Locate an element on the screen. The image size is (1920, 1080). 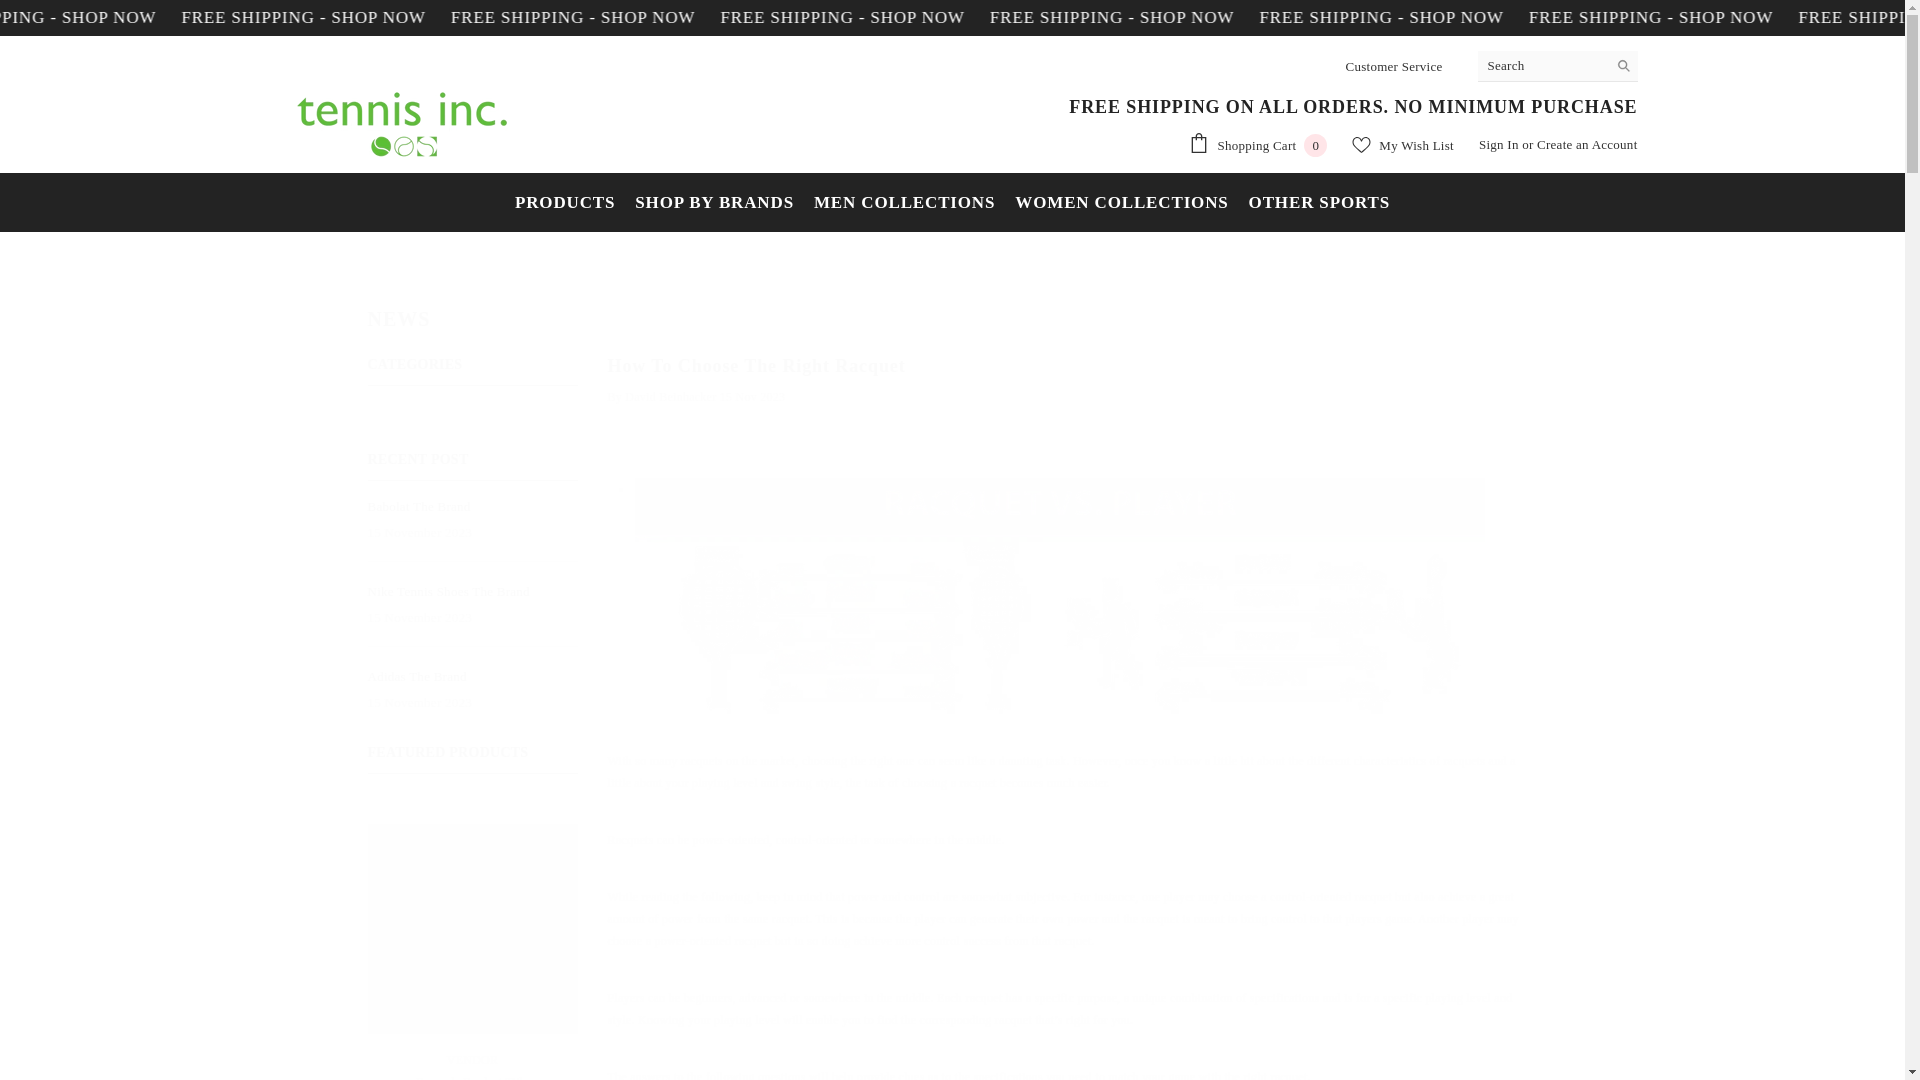
PRODUCTS is located at coordinates (1258, 18).